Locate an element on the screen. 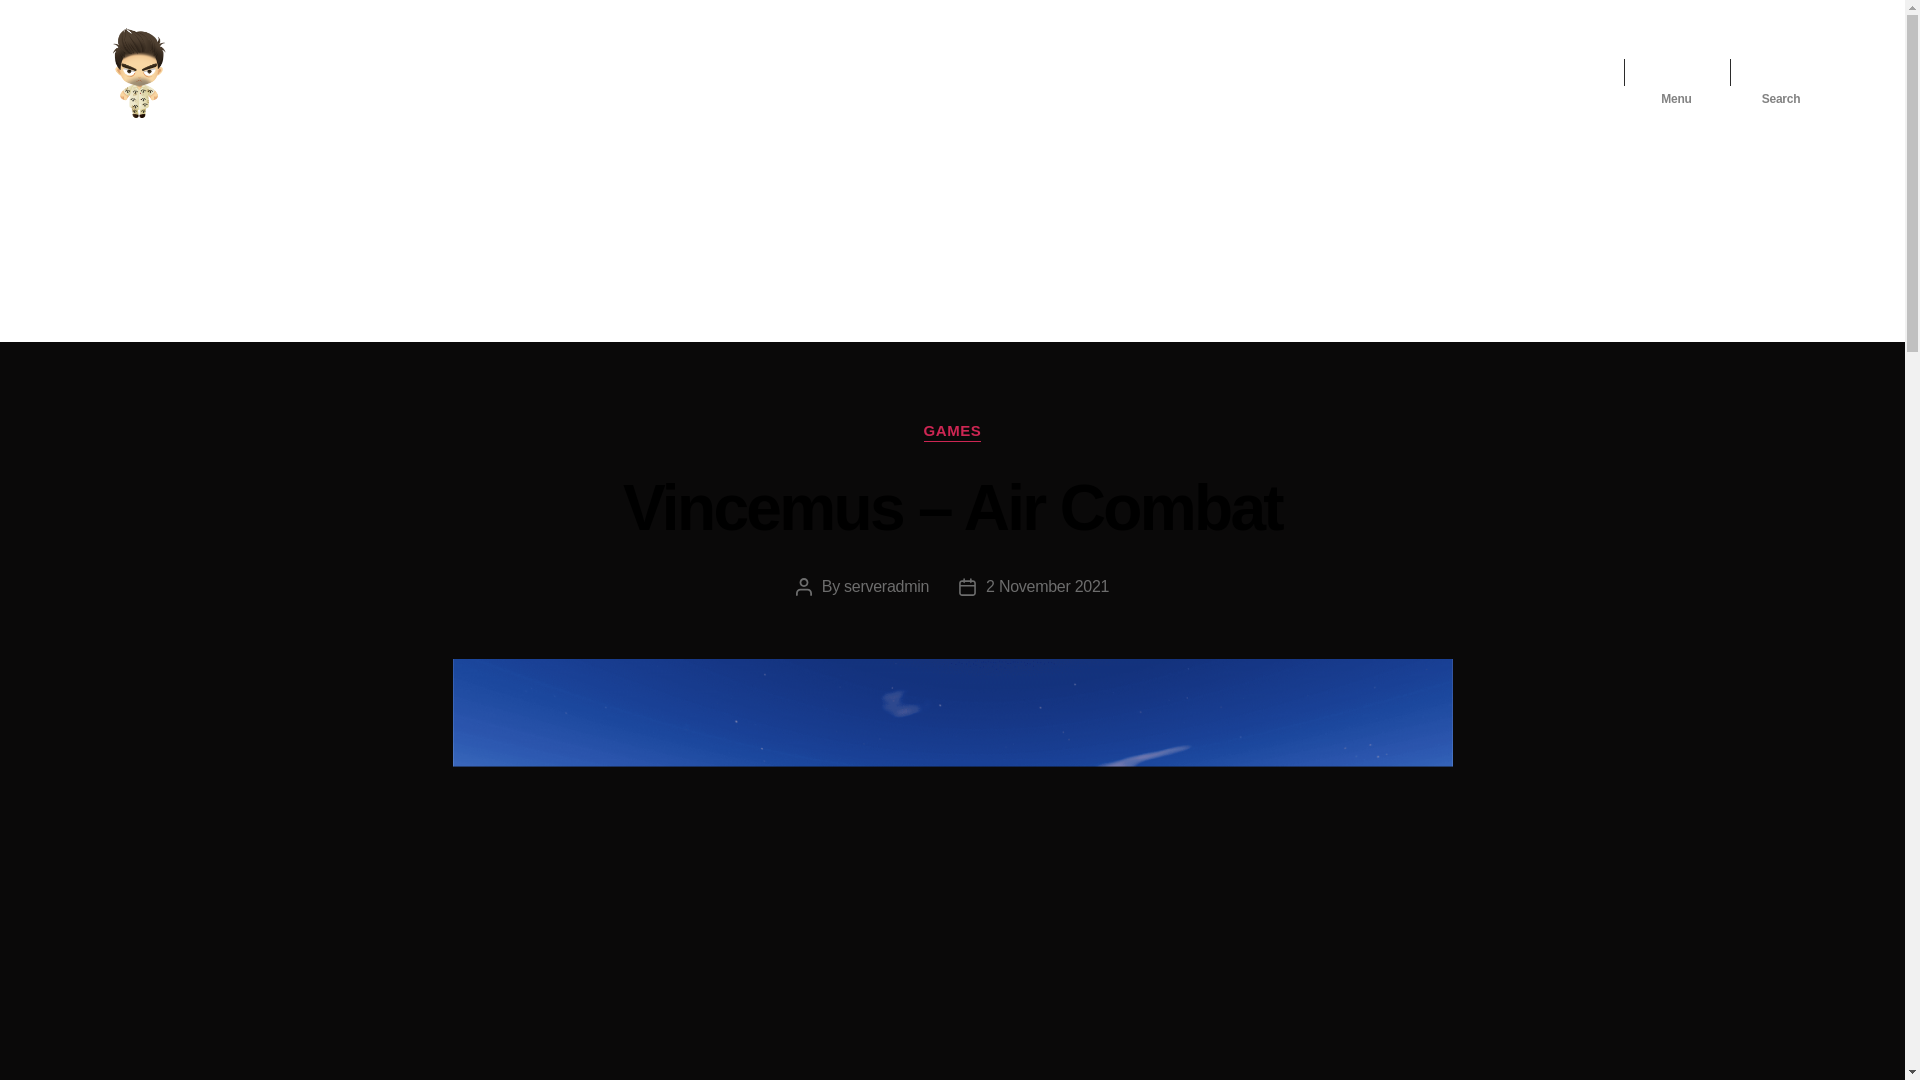 The width and height of the screenshot is (1920, 1080). Menu is located at coordinates (1676, 72).